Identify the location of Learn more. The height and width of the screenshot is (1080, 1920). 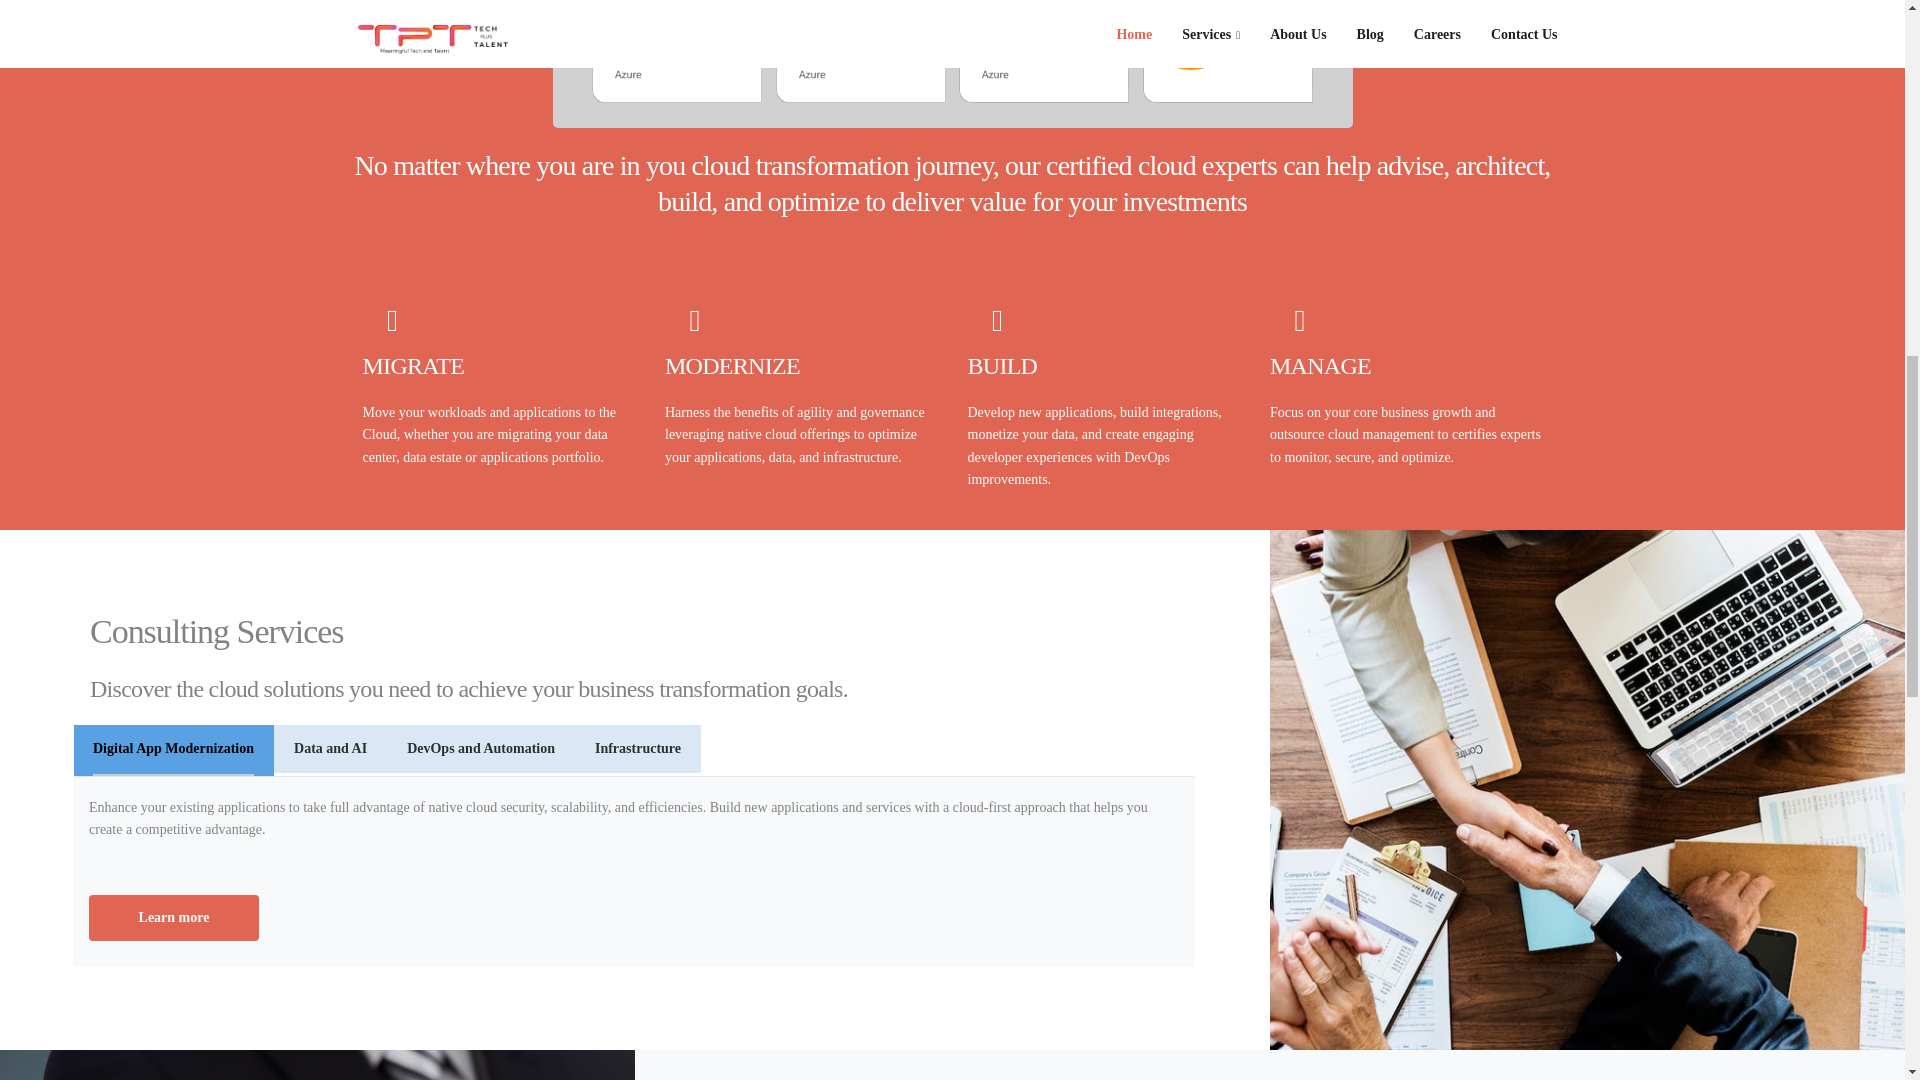
(174, 918).